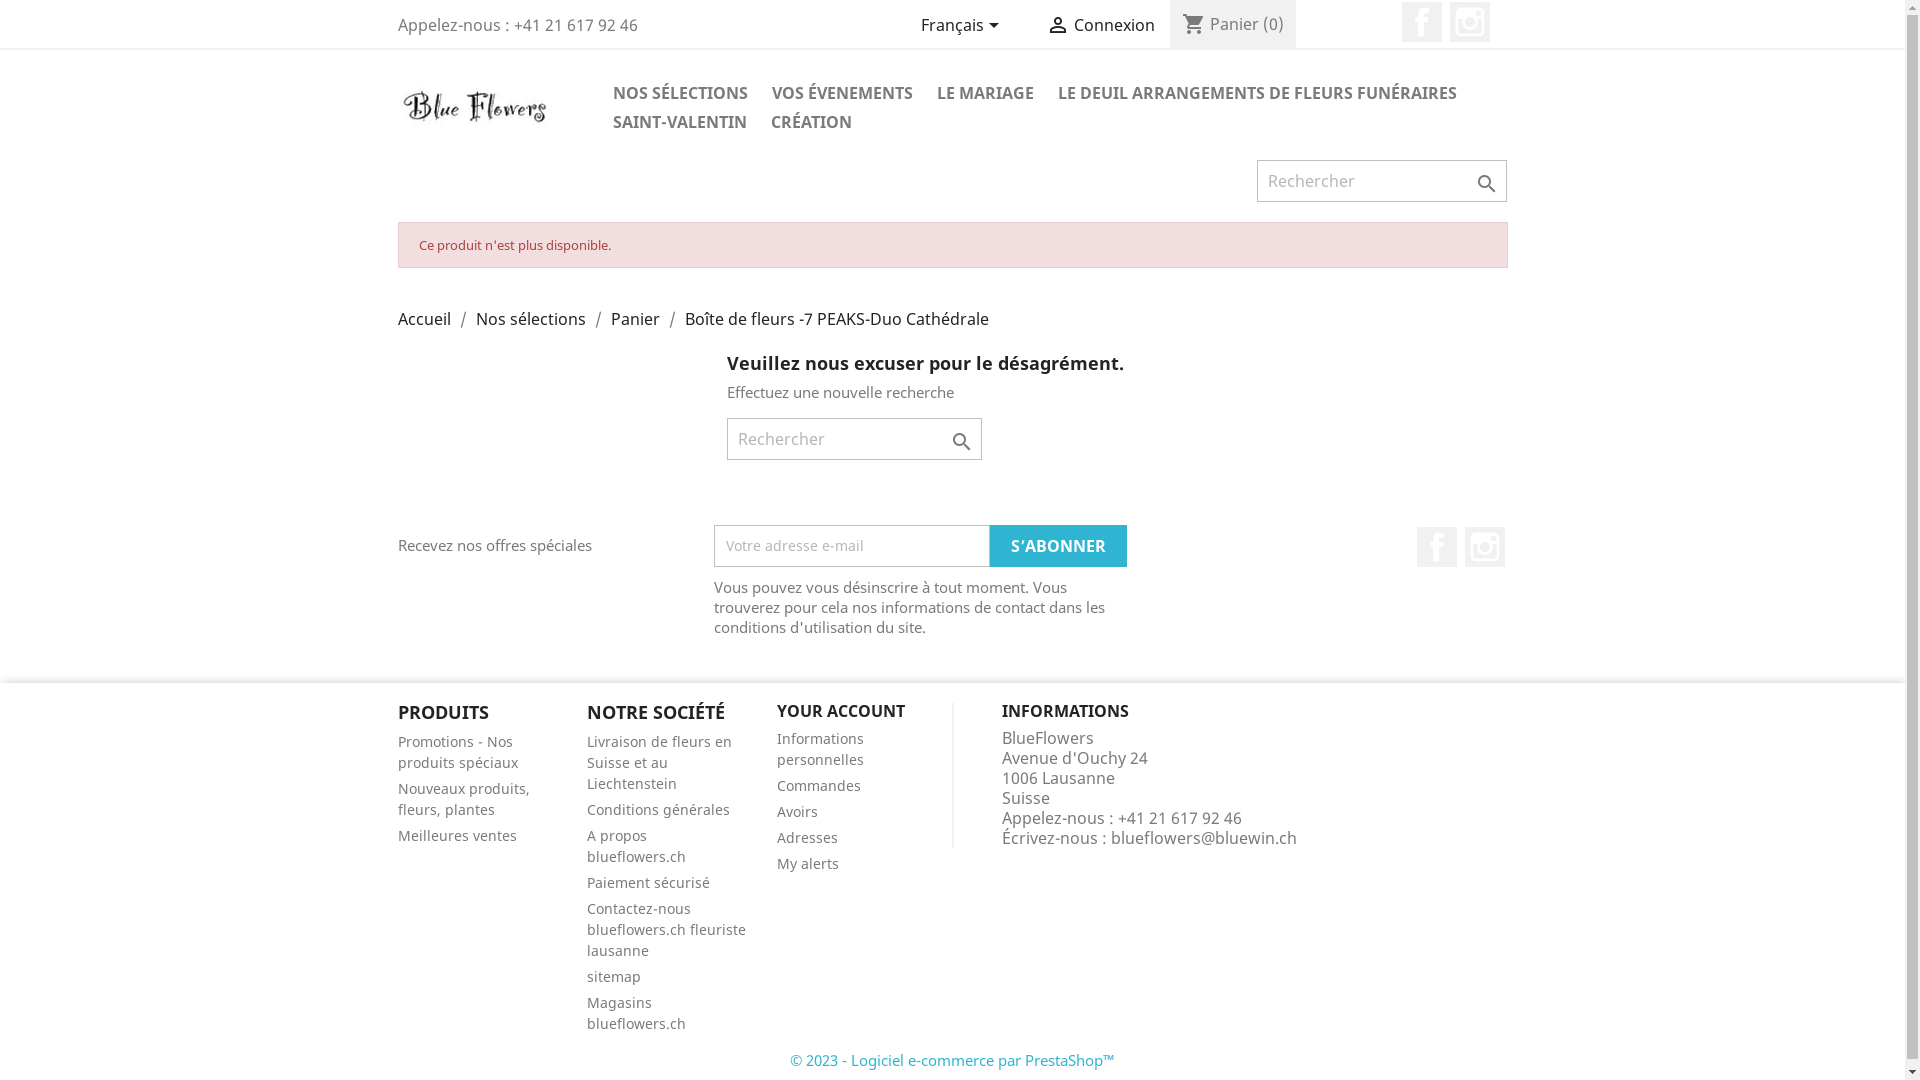 This screenshot has width=1920, height=1080. Describe the element at coordinates (666, 930) in the screenshot. I see `Contactez-nous blueflowers.ch fleuriste lausanne` at that location.